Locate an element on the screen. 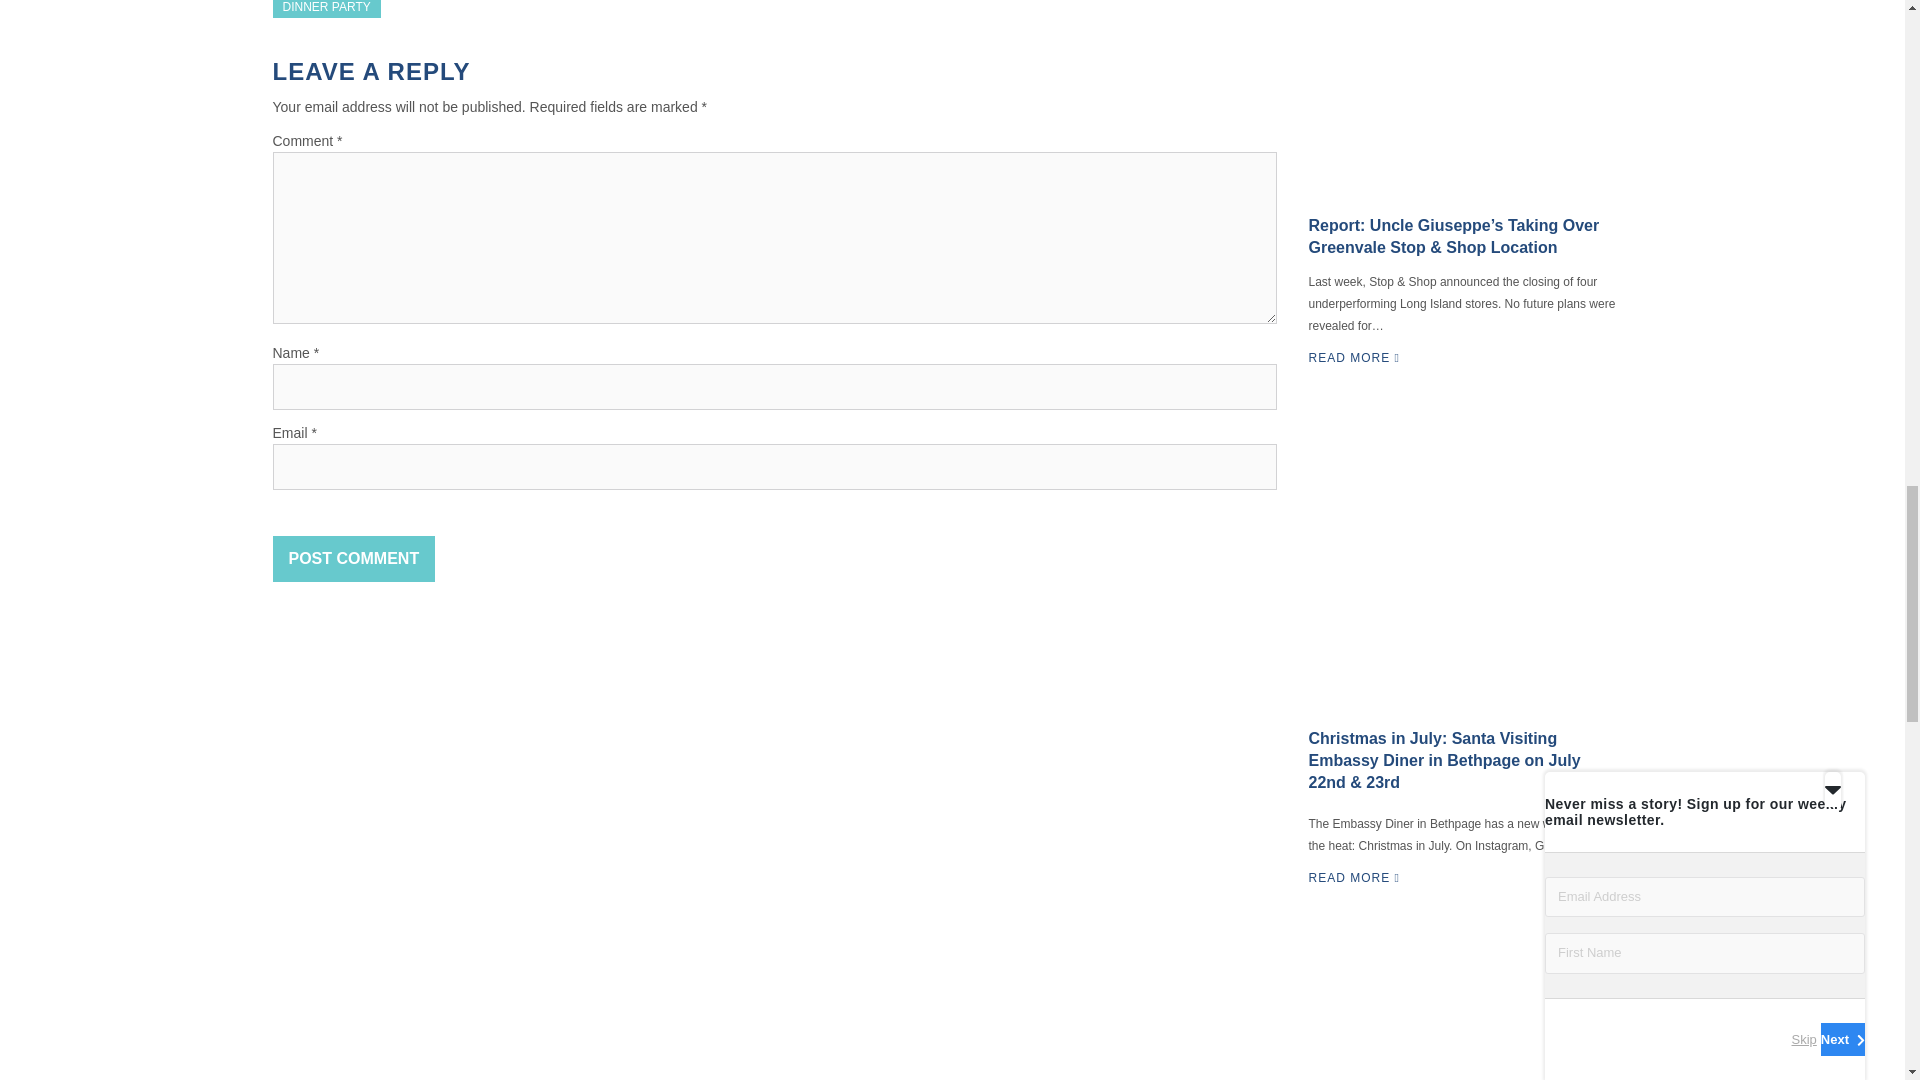 The height and width of the screenshot is (1080, 1920). Post Comment is located at coordinates (354, 558).